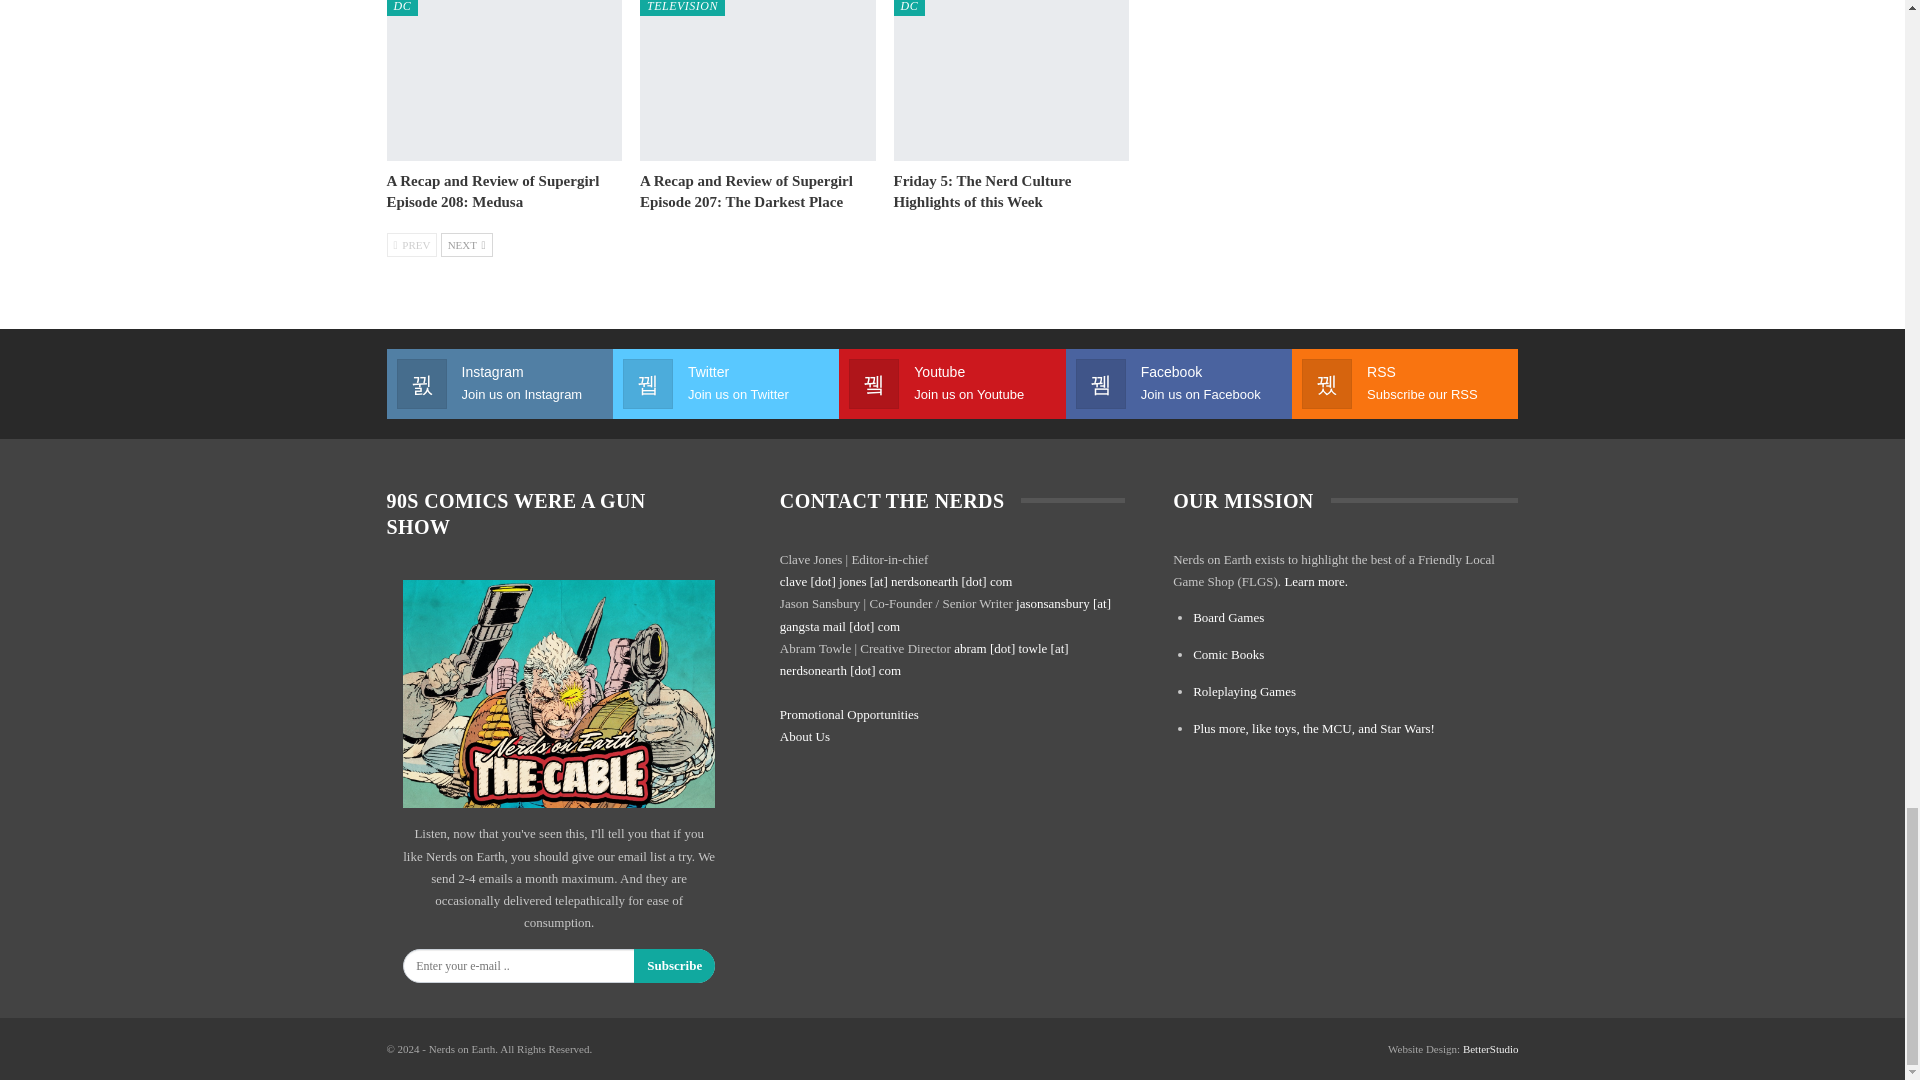 The image size is (1920, 1080). What do you see at coordinates (411, 245) in the screenshot?
I see `Previous` at bounding box center [411, 245].